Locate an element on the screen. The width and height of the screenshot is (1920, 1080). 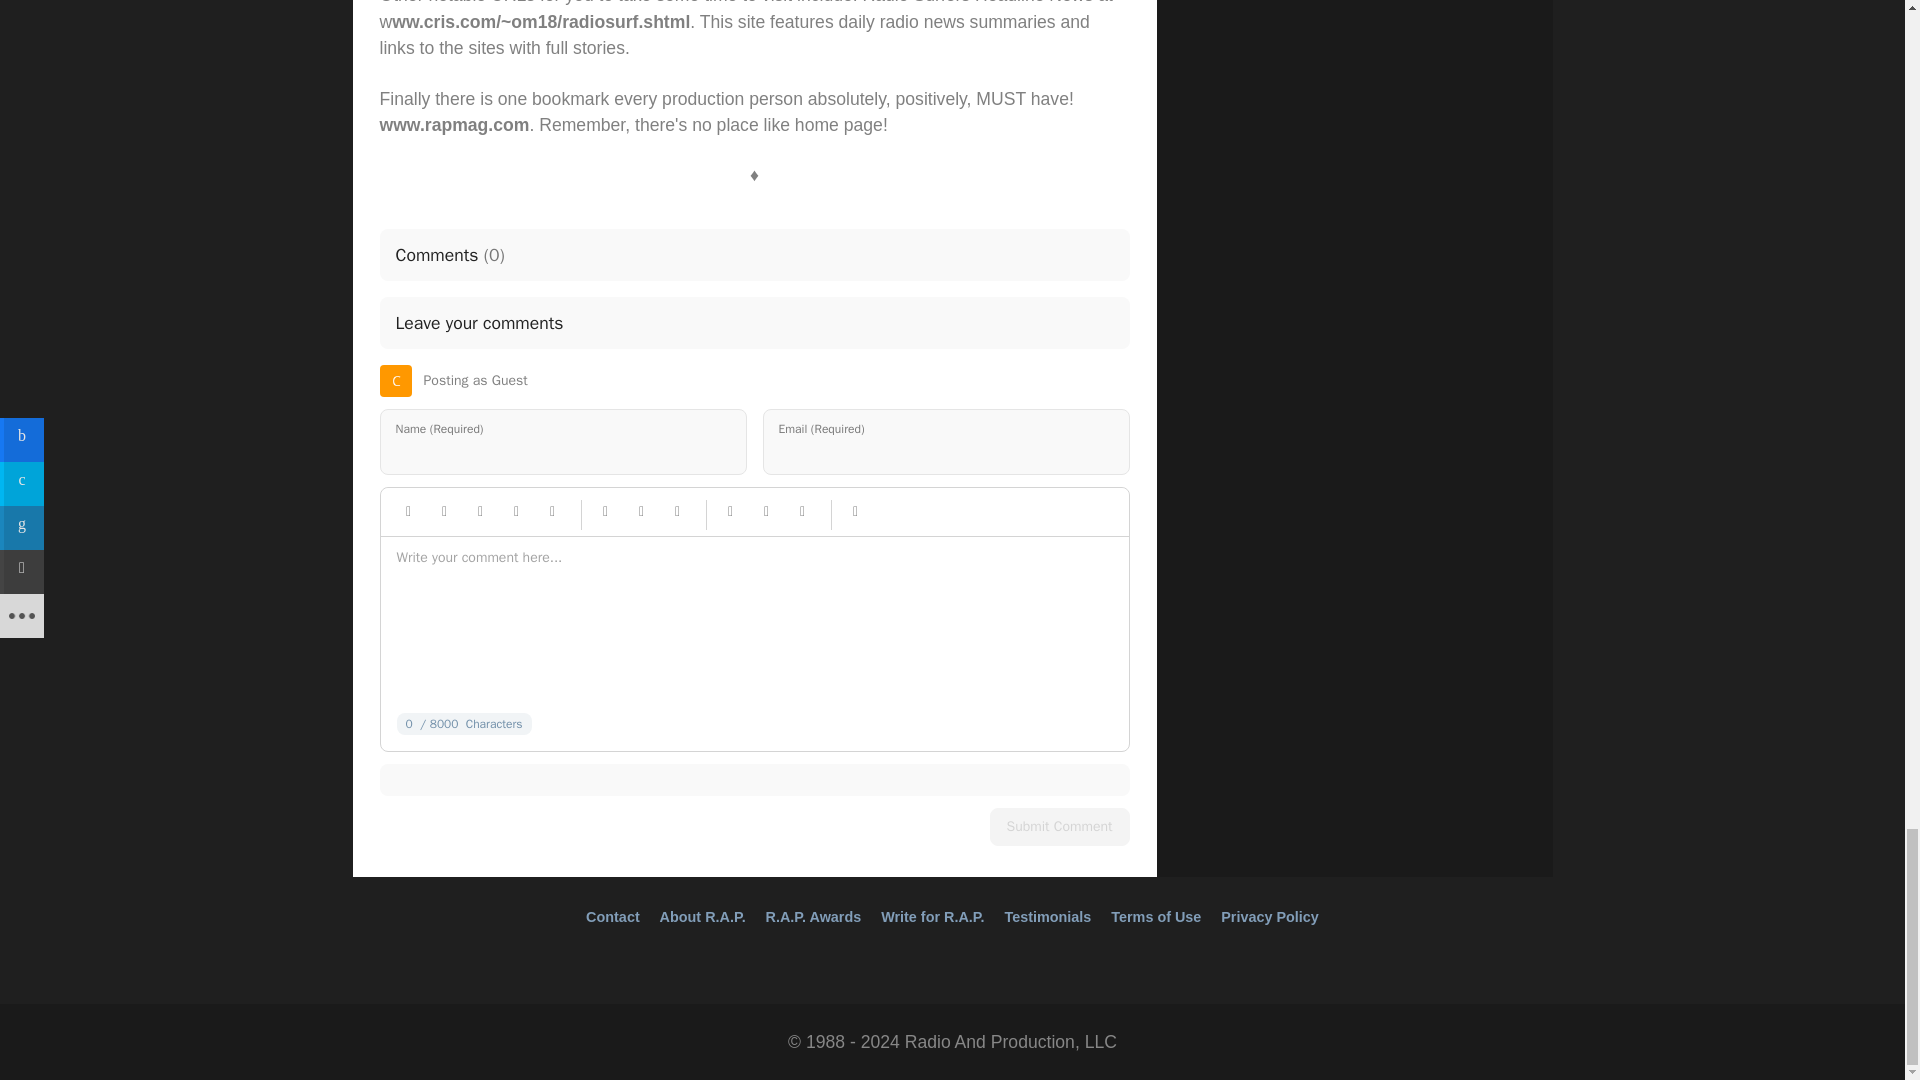
Submit Comment is located at coordinates (1060, 826).